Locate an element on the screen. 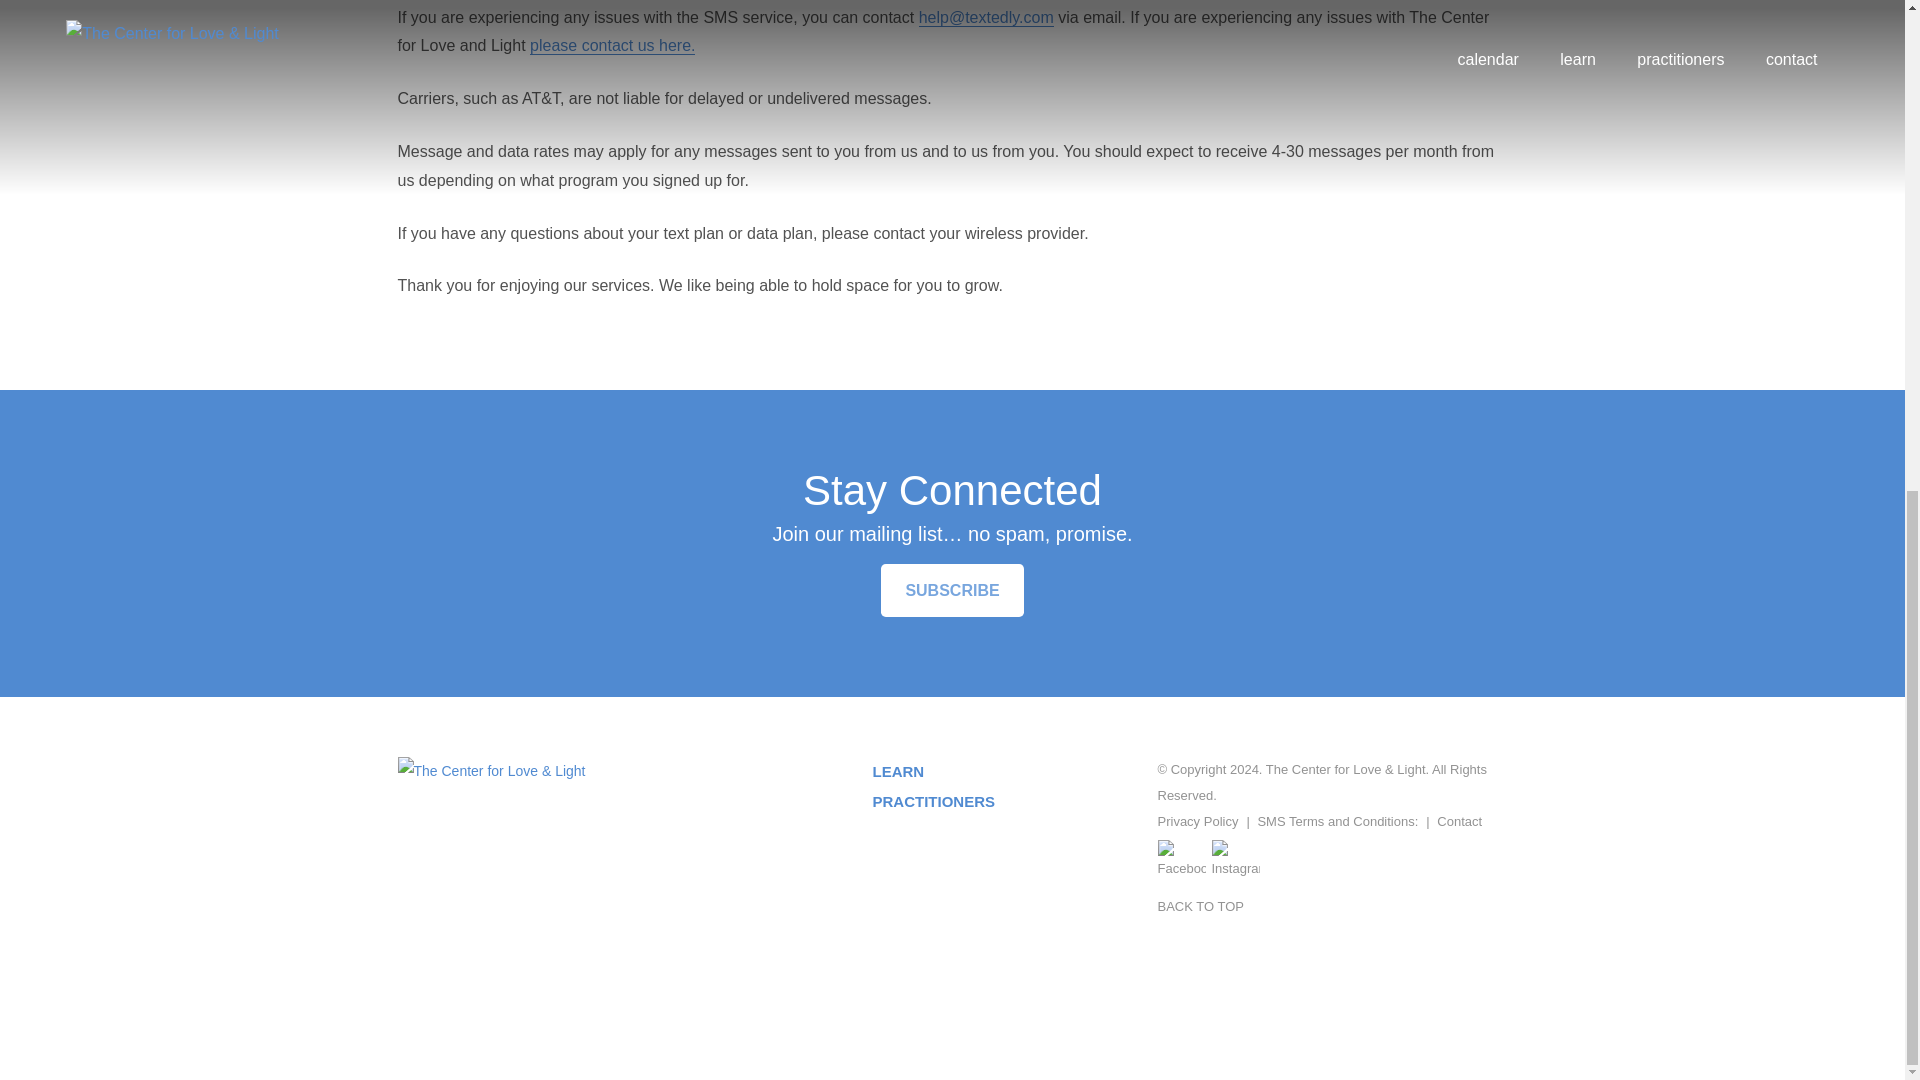 The width and height of the screenshot is (1920, 1080). Privacy Policy is located at coordinates (1198, 822).